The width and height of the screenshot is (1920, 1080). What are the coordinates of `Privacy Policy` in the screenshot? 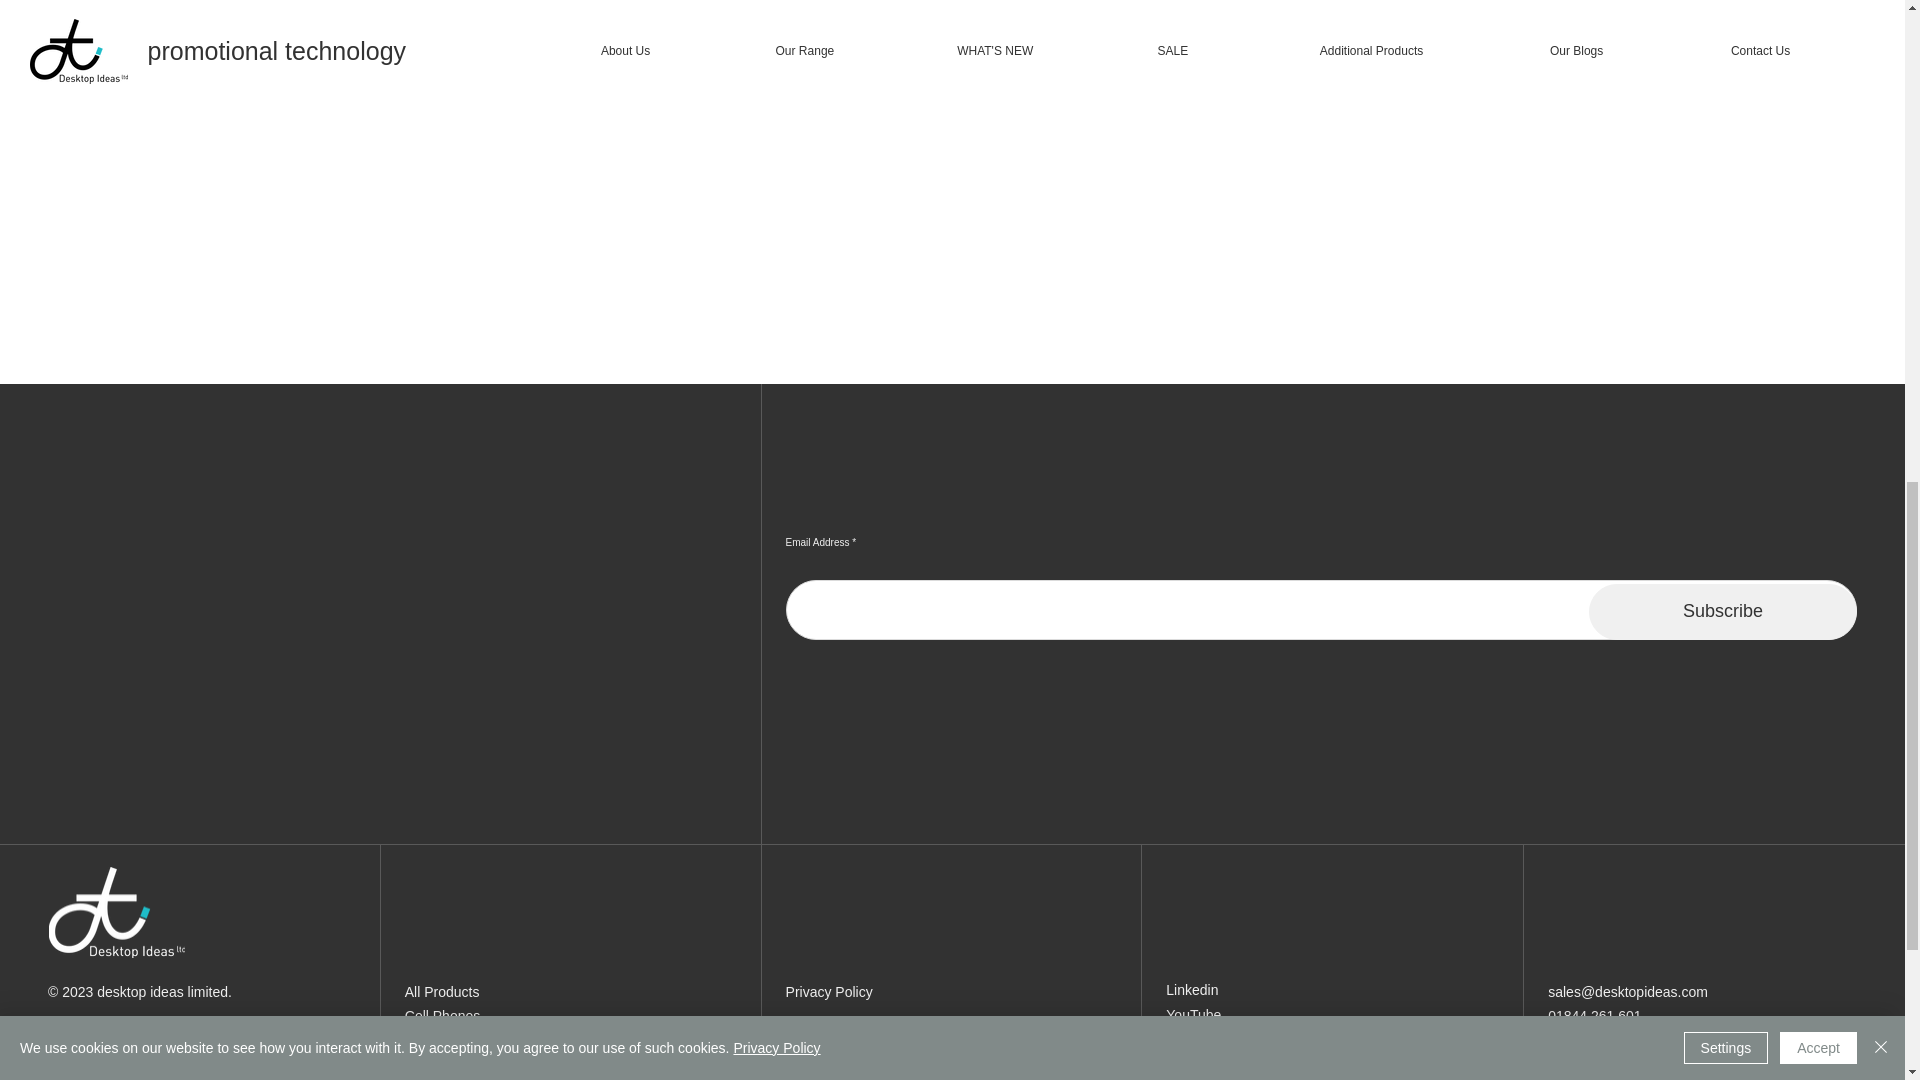 It's located at (829, 992).